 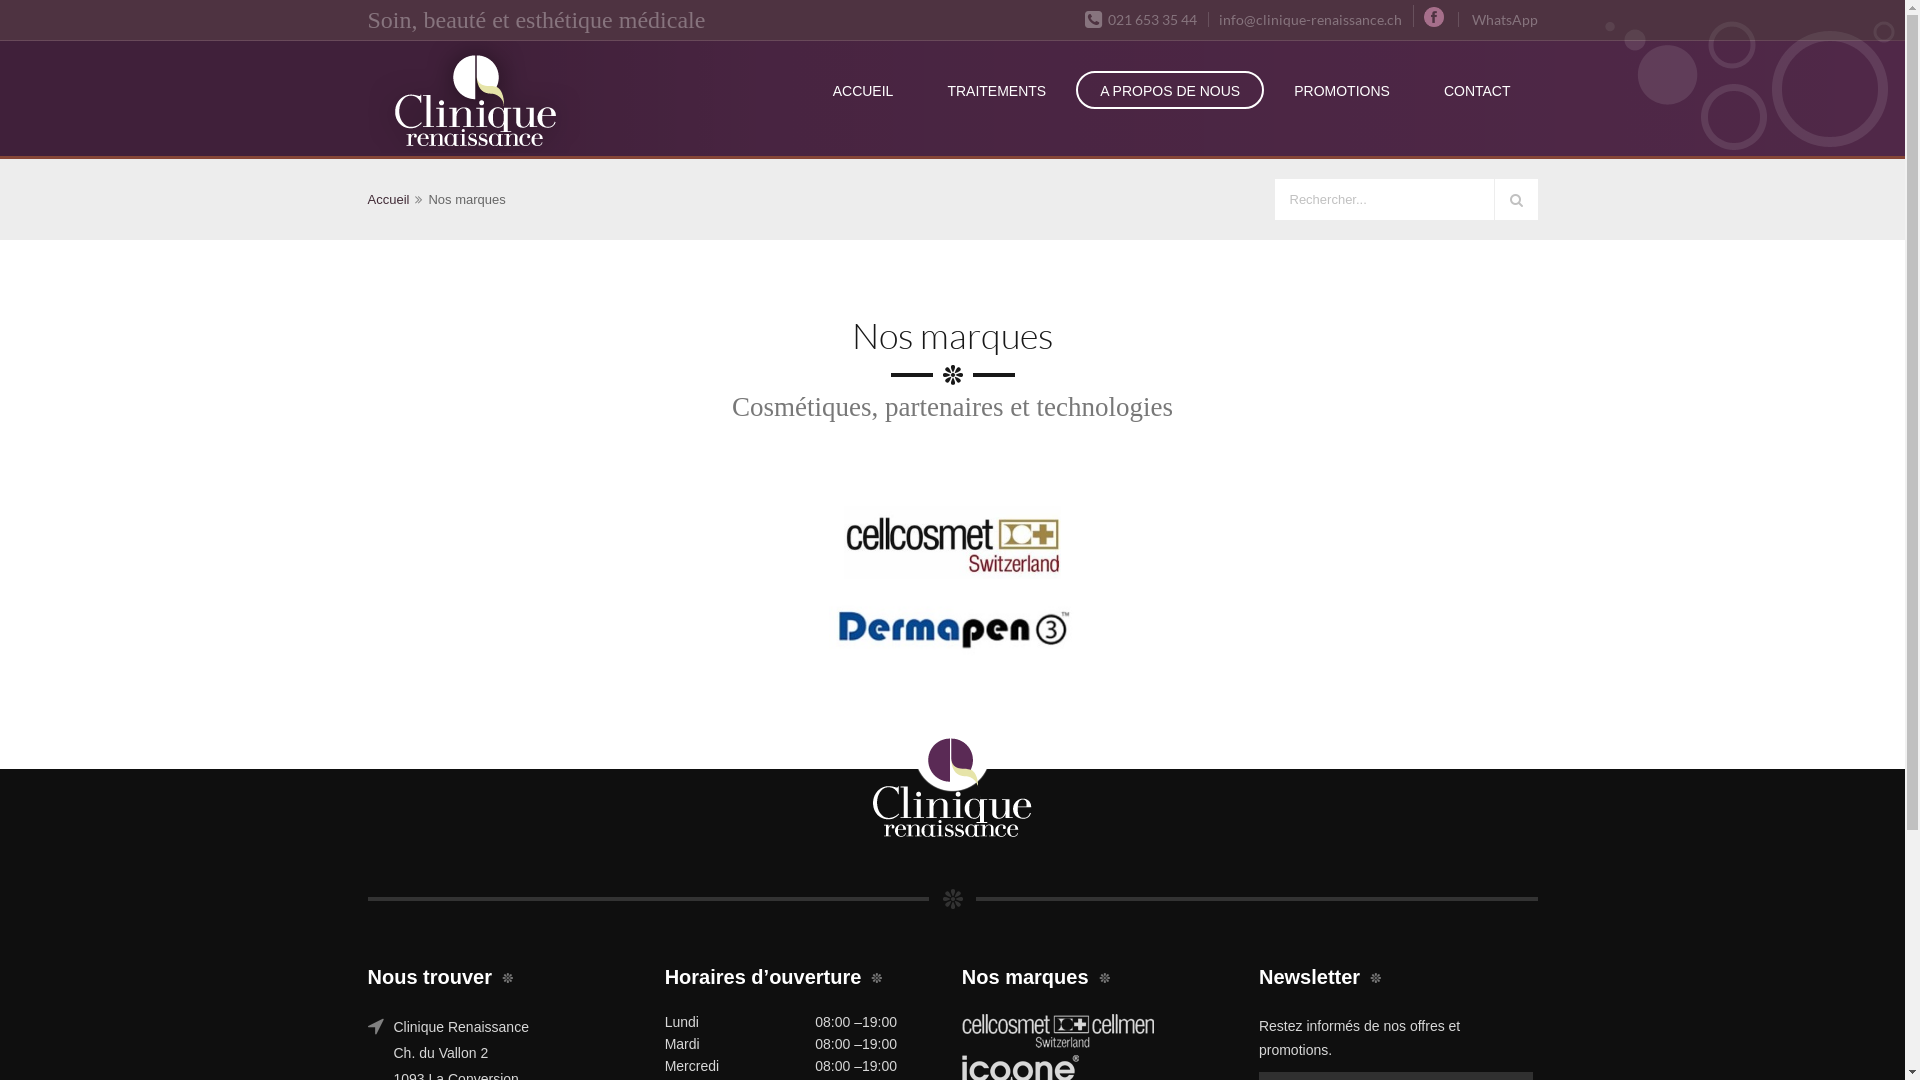 What do you see at coordinates (474, 97) in the screenshot?
I see `Clinique Renaissance` at bounding box center [474, 97].